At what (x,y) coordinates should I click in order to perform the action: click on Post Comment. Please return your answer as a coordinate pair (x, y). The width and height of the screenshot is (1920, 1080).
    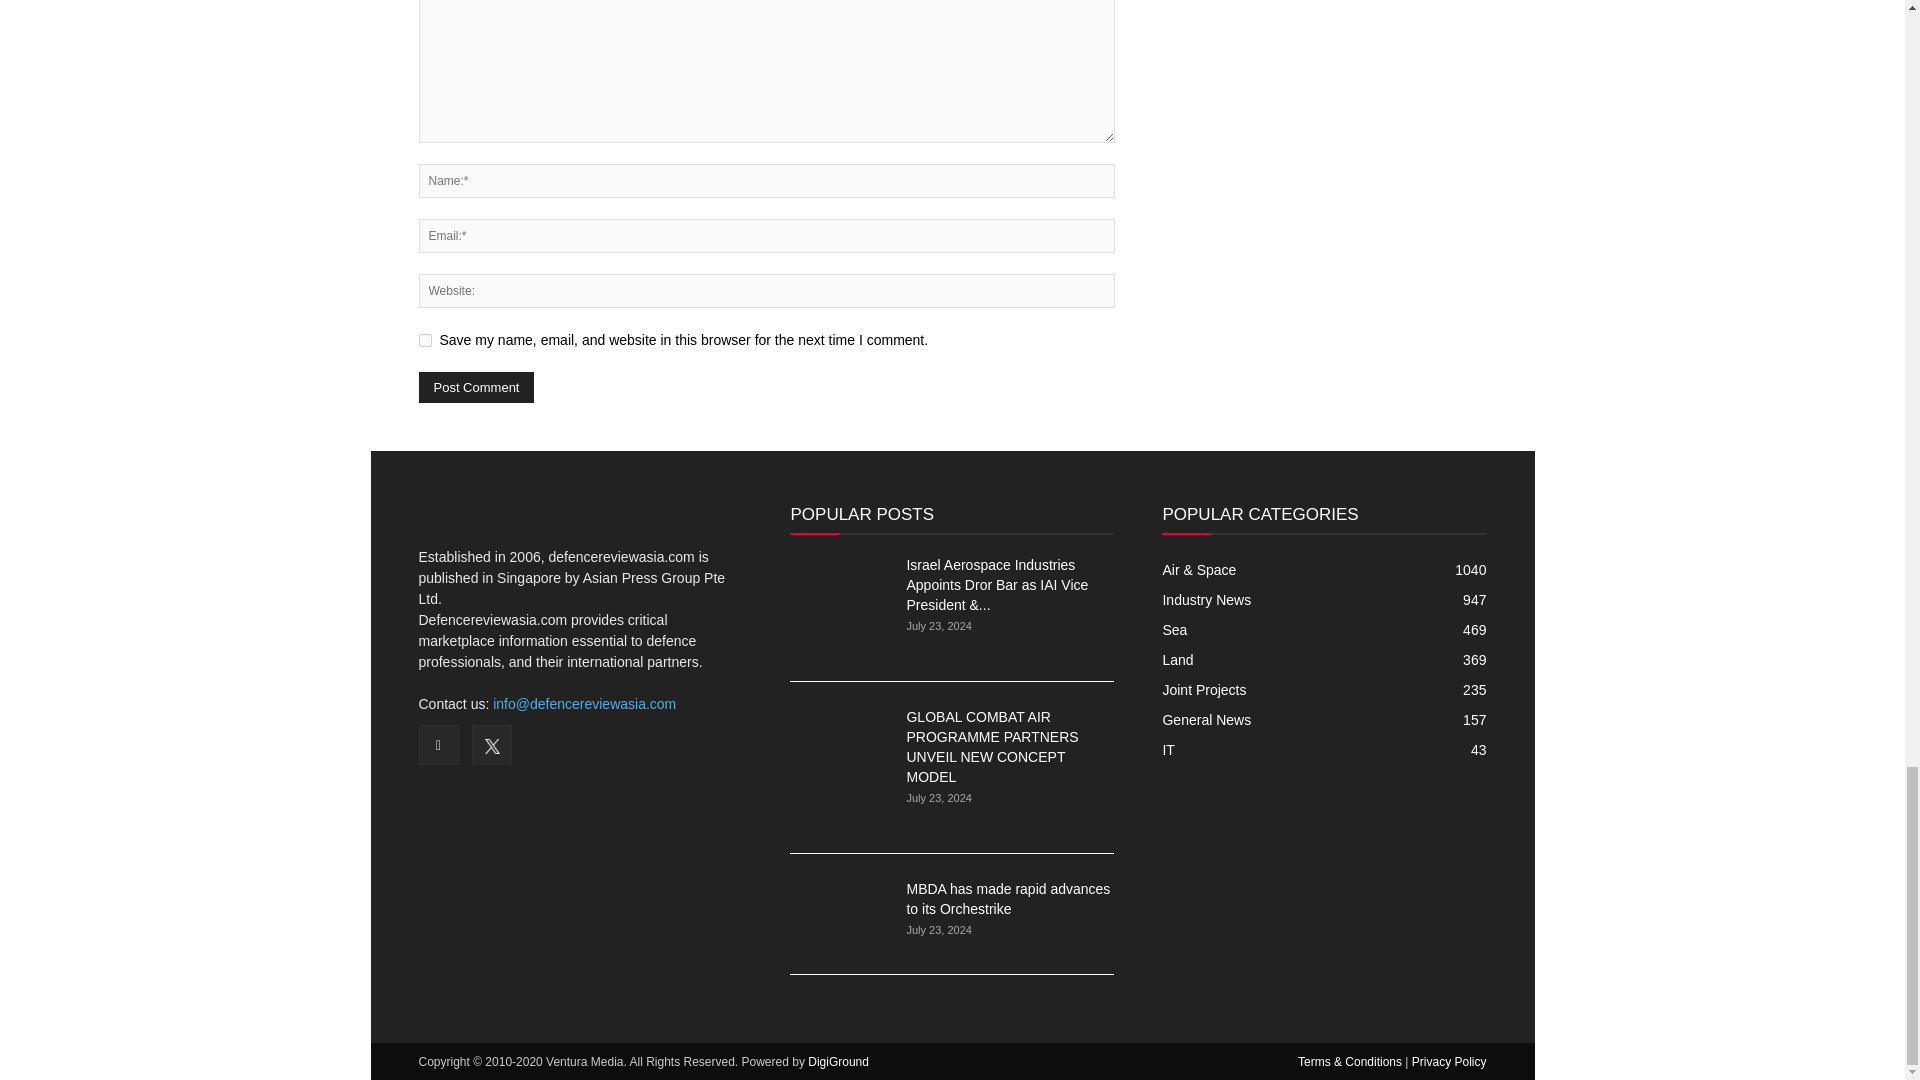
    Looking at the image, I should click on (476, 386).